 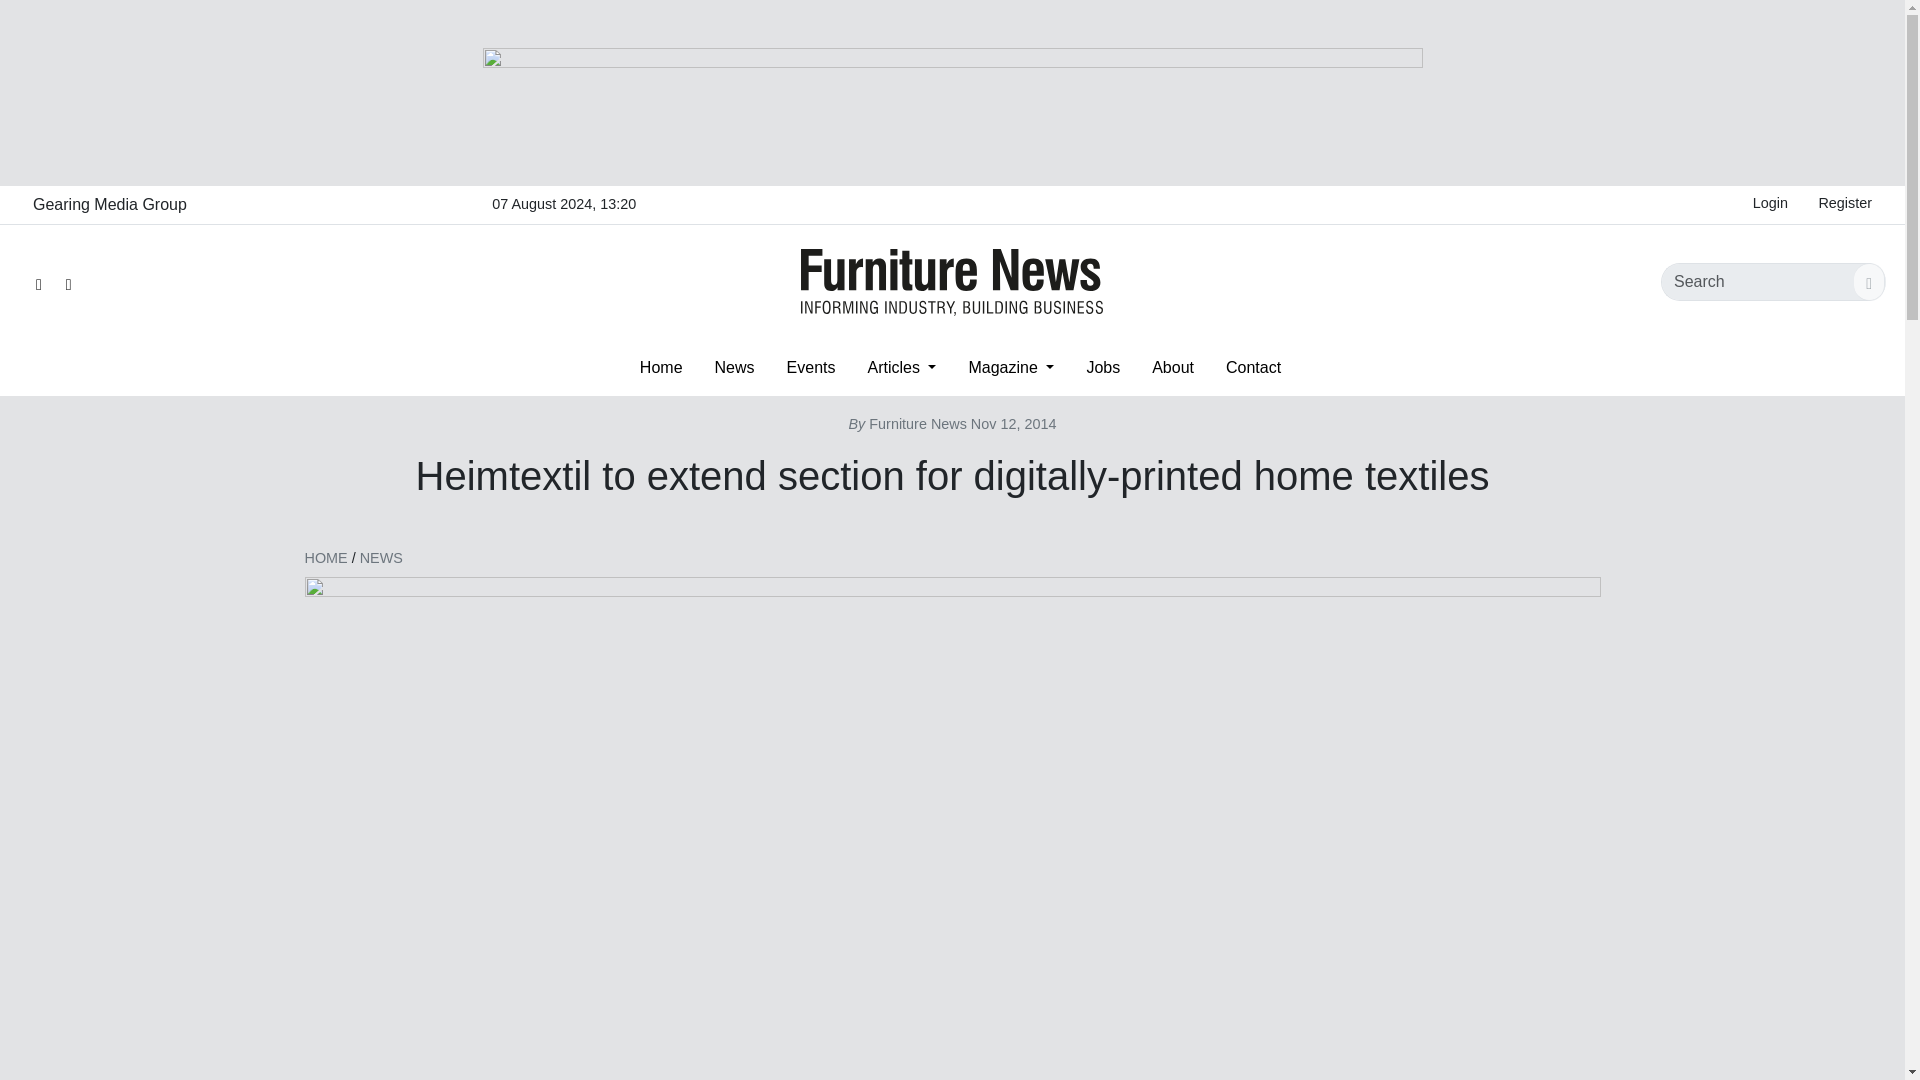 I want to click on Login, so click(x=1770, y=204).